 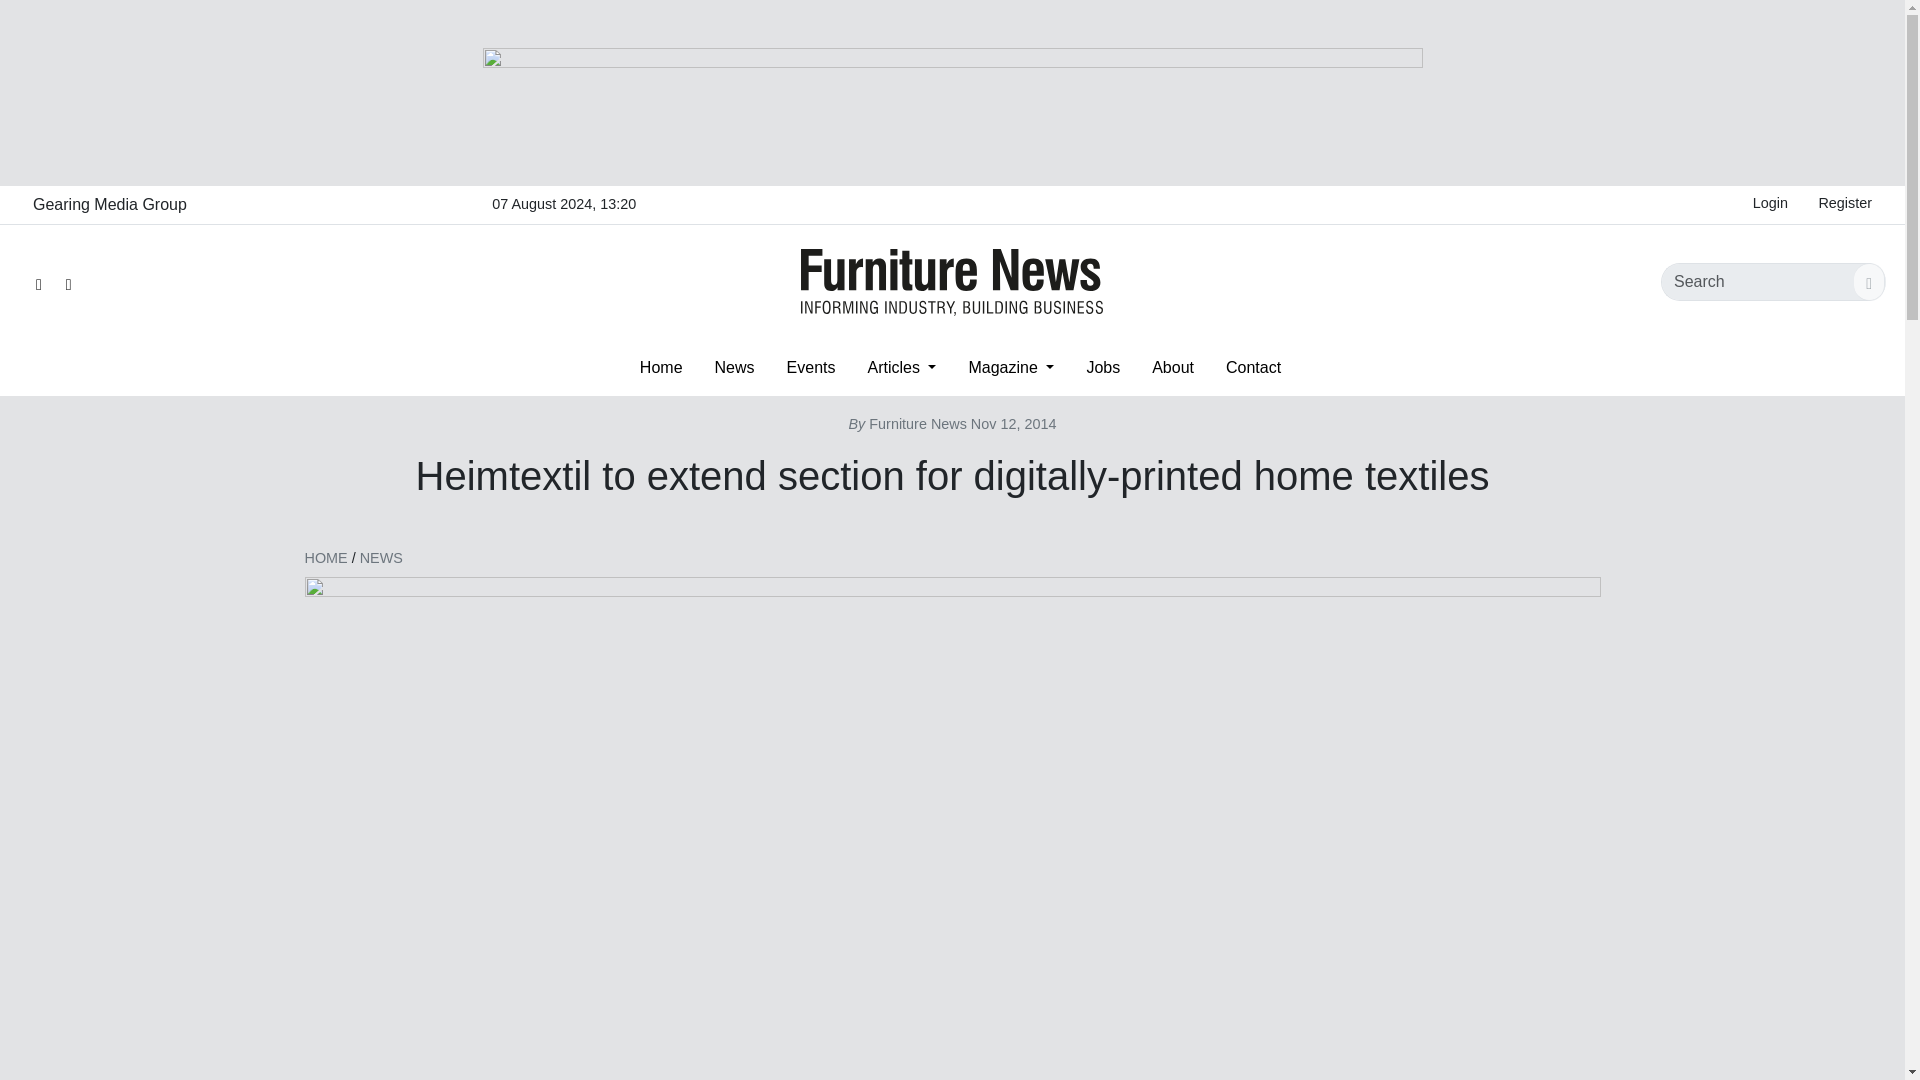 I want to click on Login, so click(x=1770, y=204).